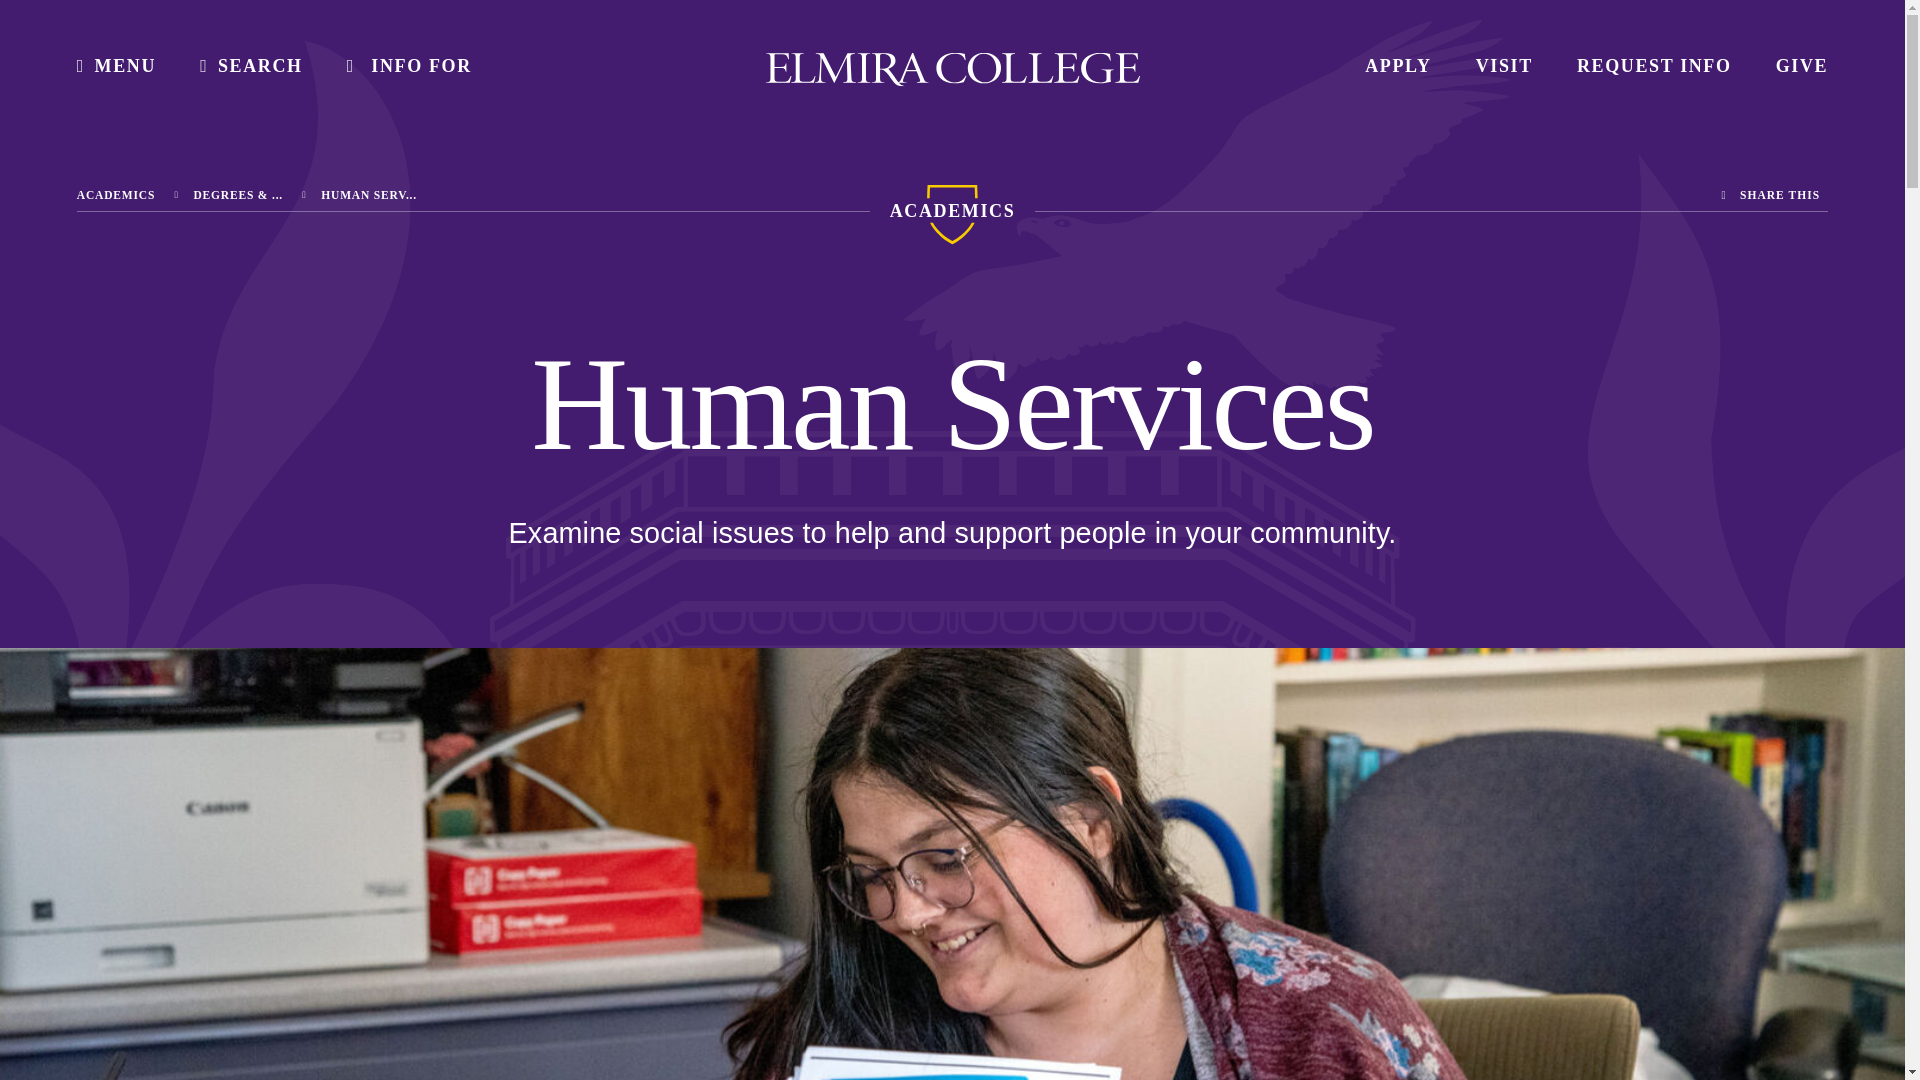  Describe the element at coordinates (251, 66) in the screenshot. I see `SEARCH` at that location.